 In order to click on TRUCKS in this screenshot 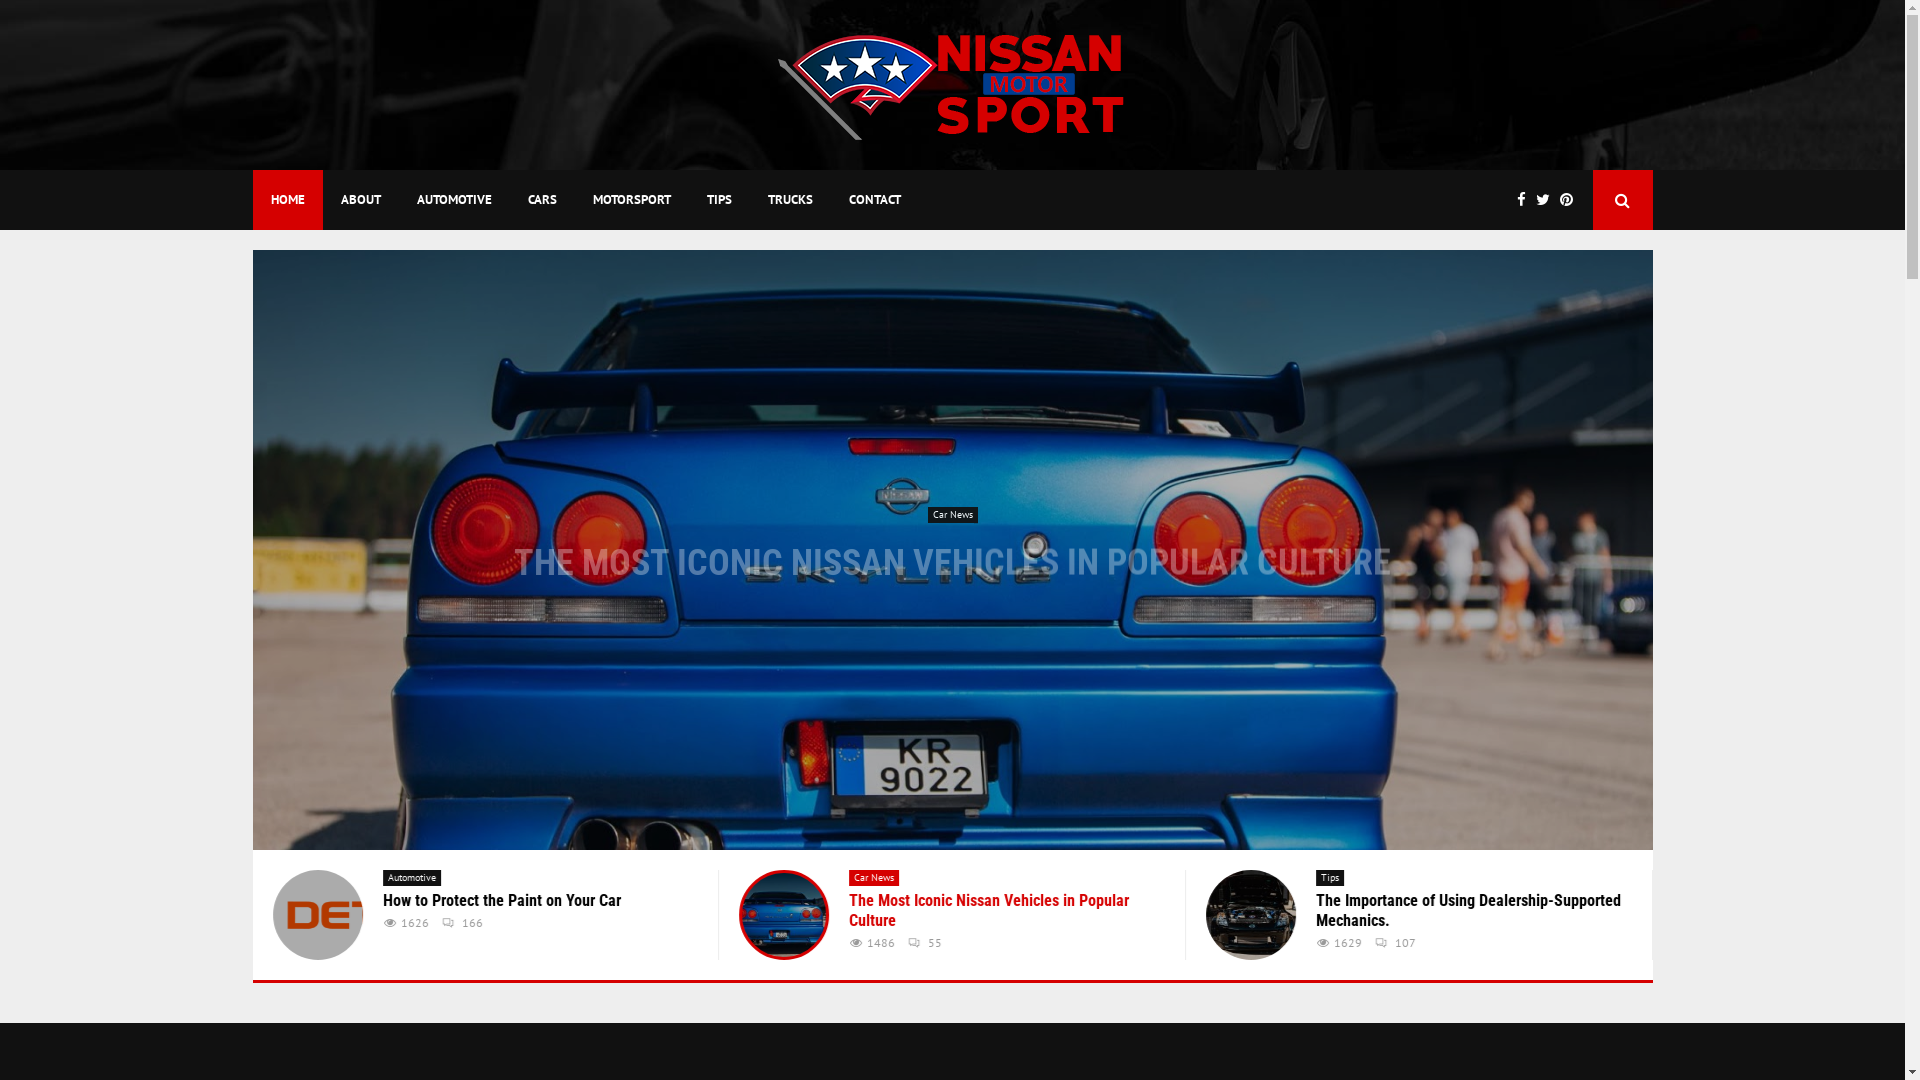, I will do `click(790, 200)`.